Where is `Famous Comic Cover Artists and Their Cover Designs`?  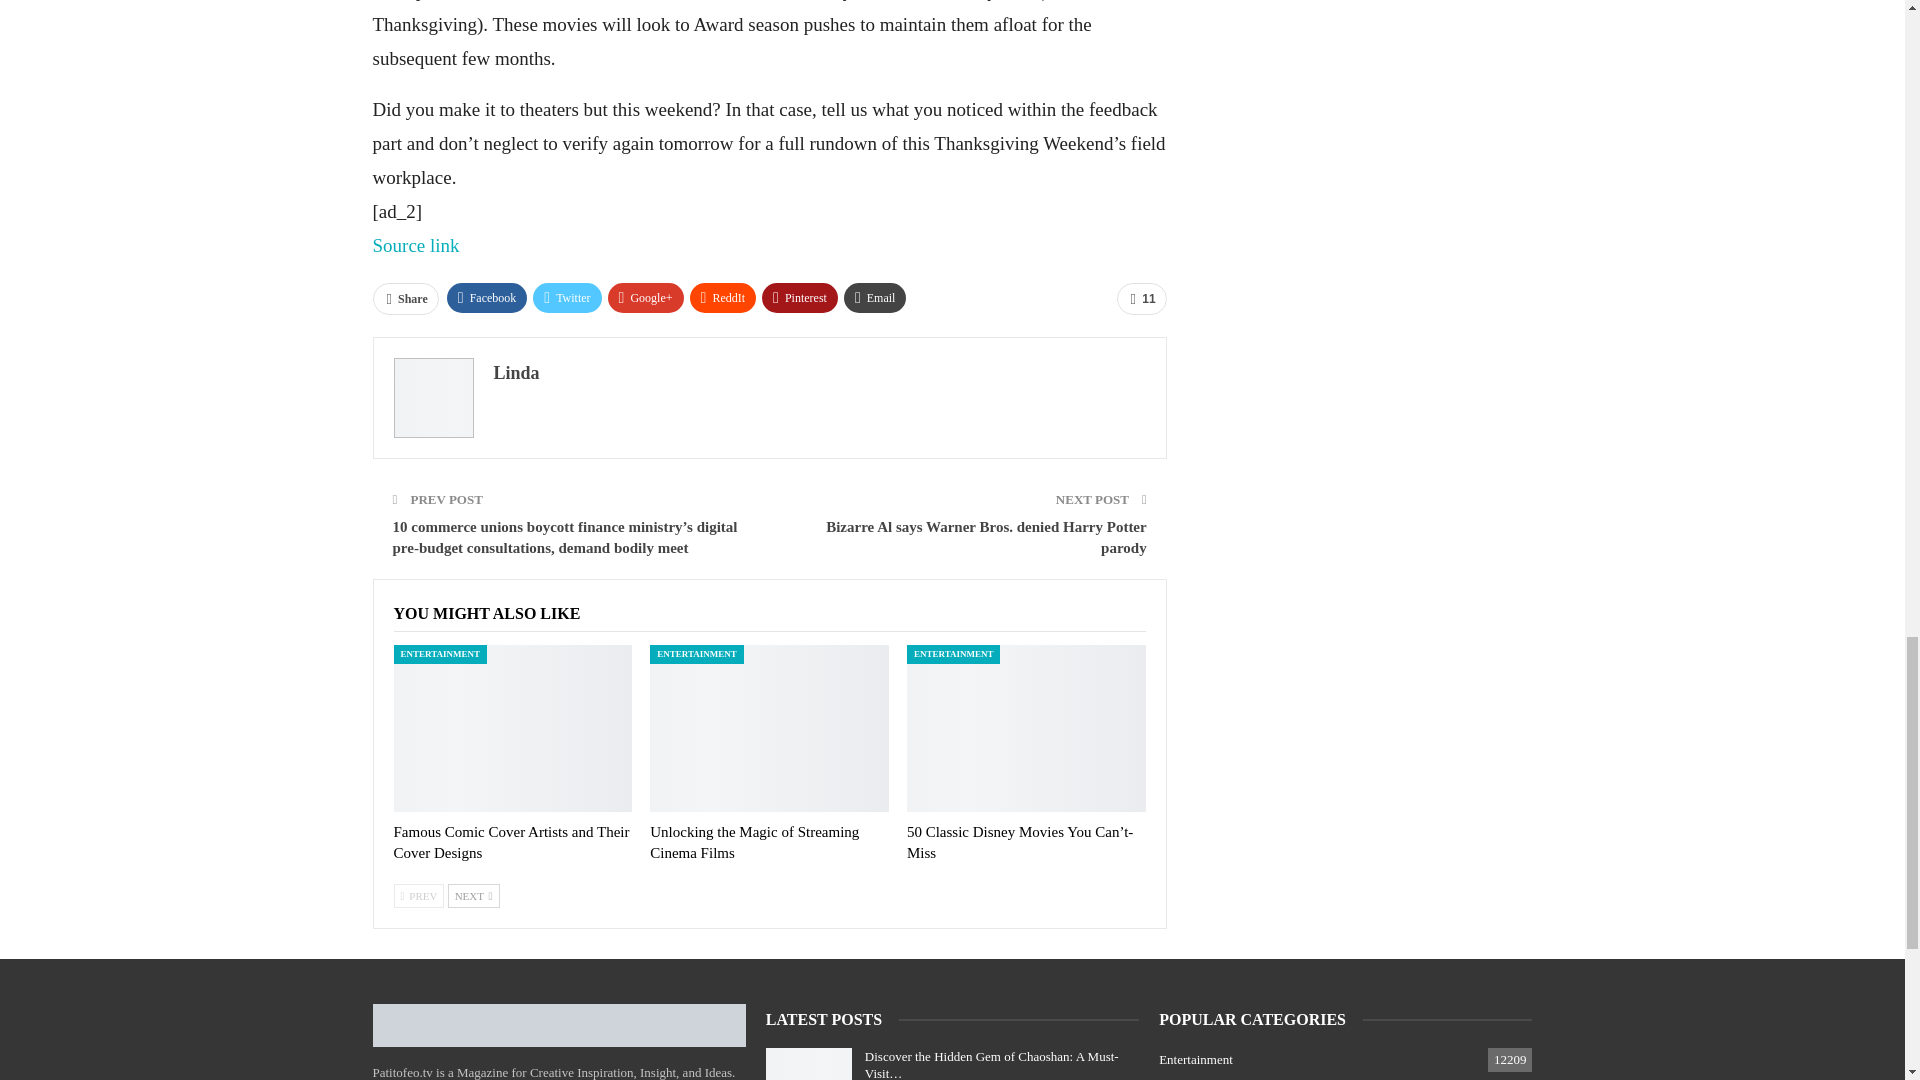 Famous Comic Cover Artists and Their Cover Designs is located at coordinates (513, 728).